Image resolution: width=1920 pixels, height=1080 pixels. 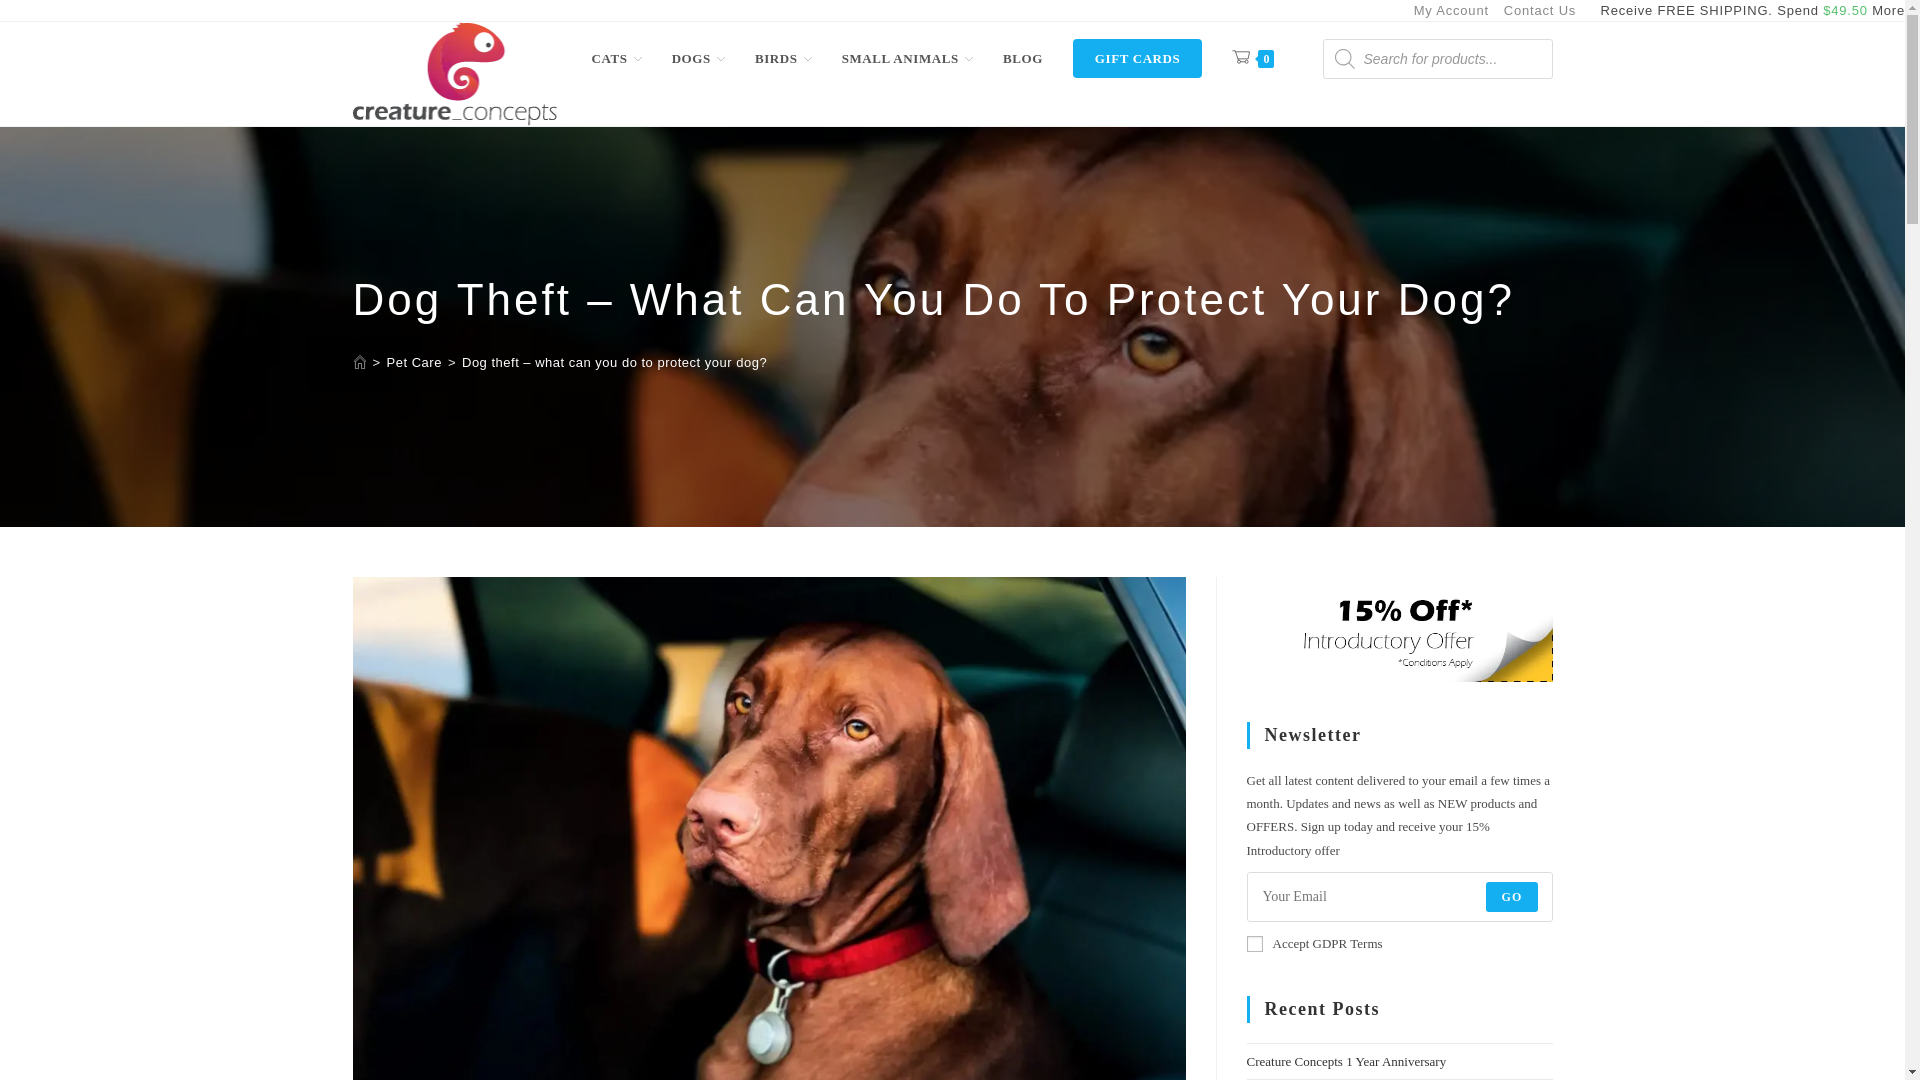 What do you see at coordinates (1252, 58) in the screenshot?
I see `0` at bounding box center [1252, 58].